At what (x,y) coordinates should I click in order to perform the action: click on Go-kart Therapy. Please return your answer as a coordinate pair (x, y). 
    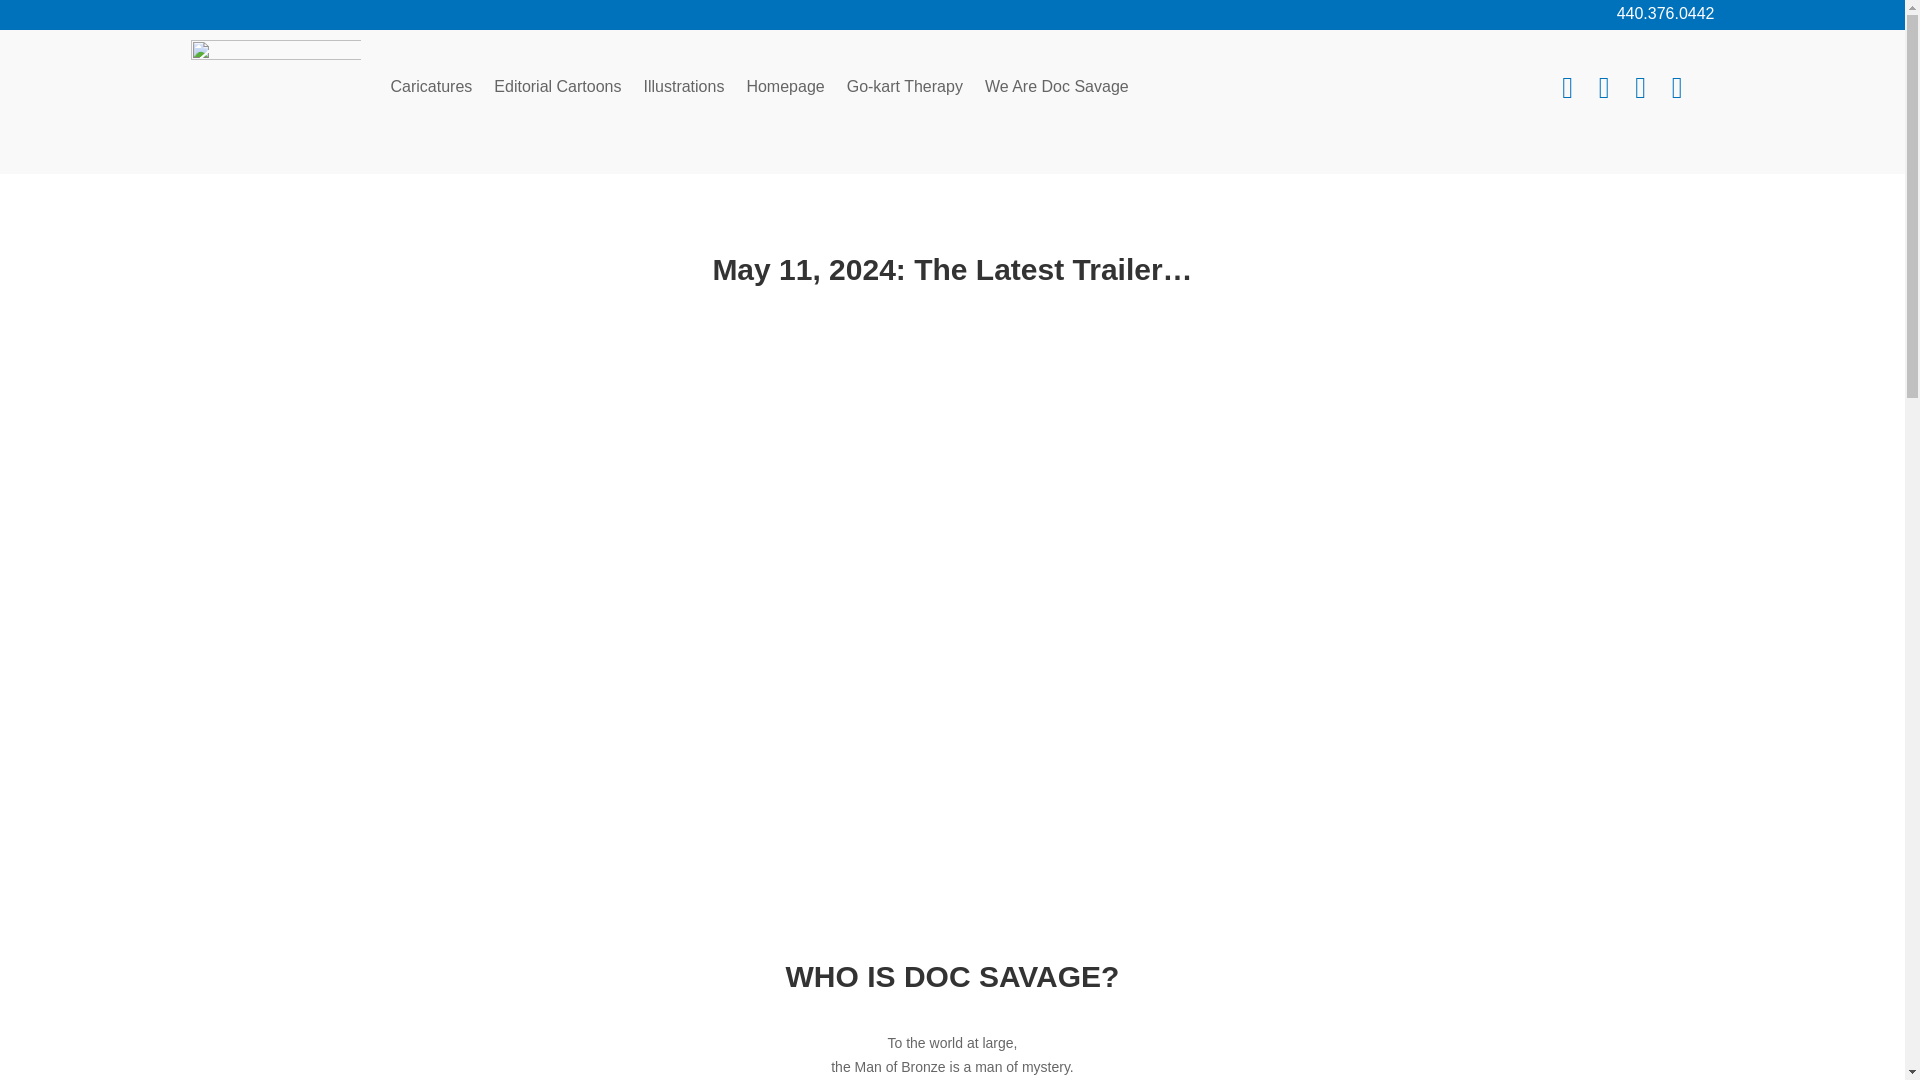
    Looking at the image, I should click on (904, 86).